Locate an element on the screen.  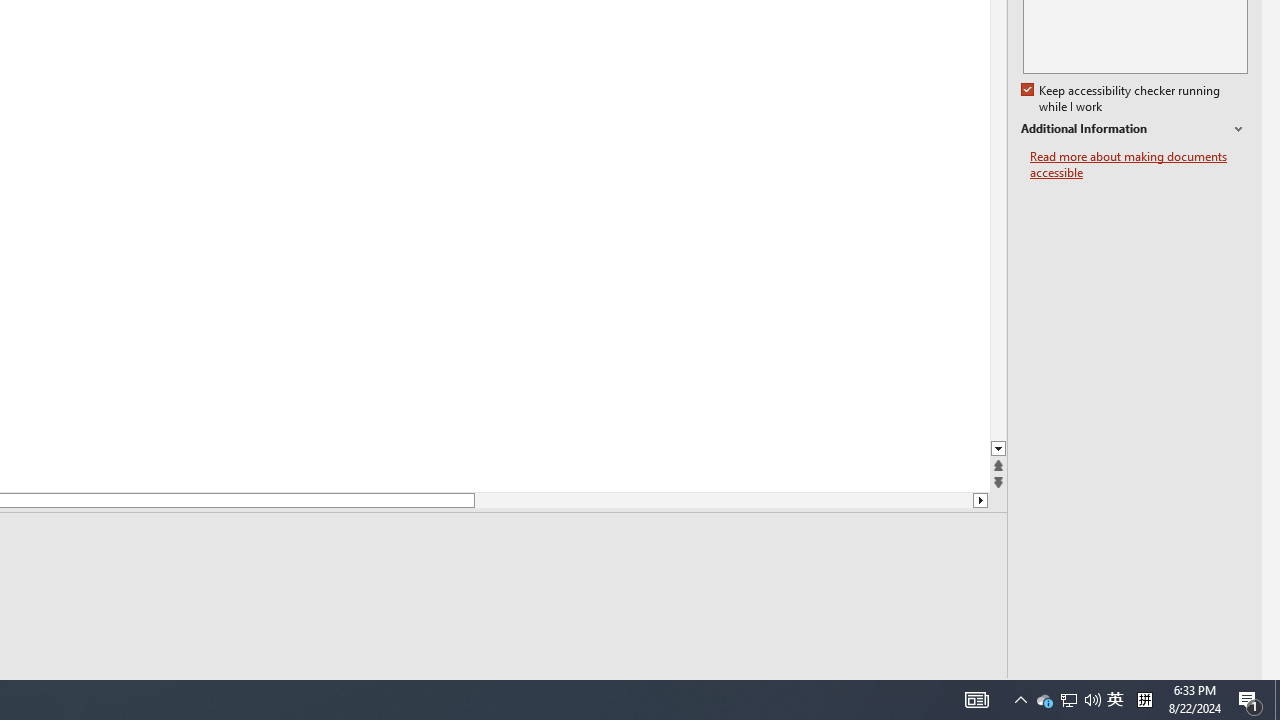
Slide Show Next On is located at coordinates (924, 692).